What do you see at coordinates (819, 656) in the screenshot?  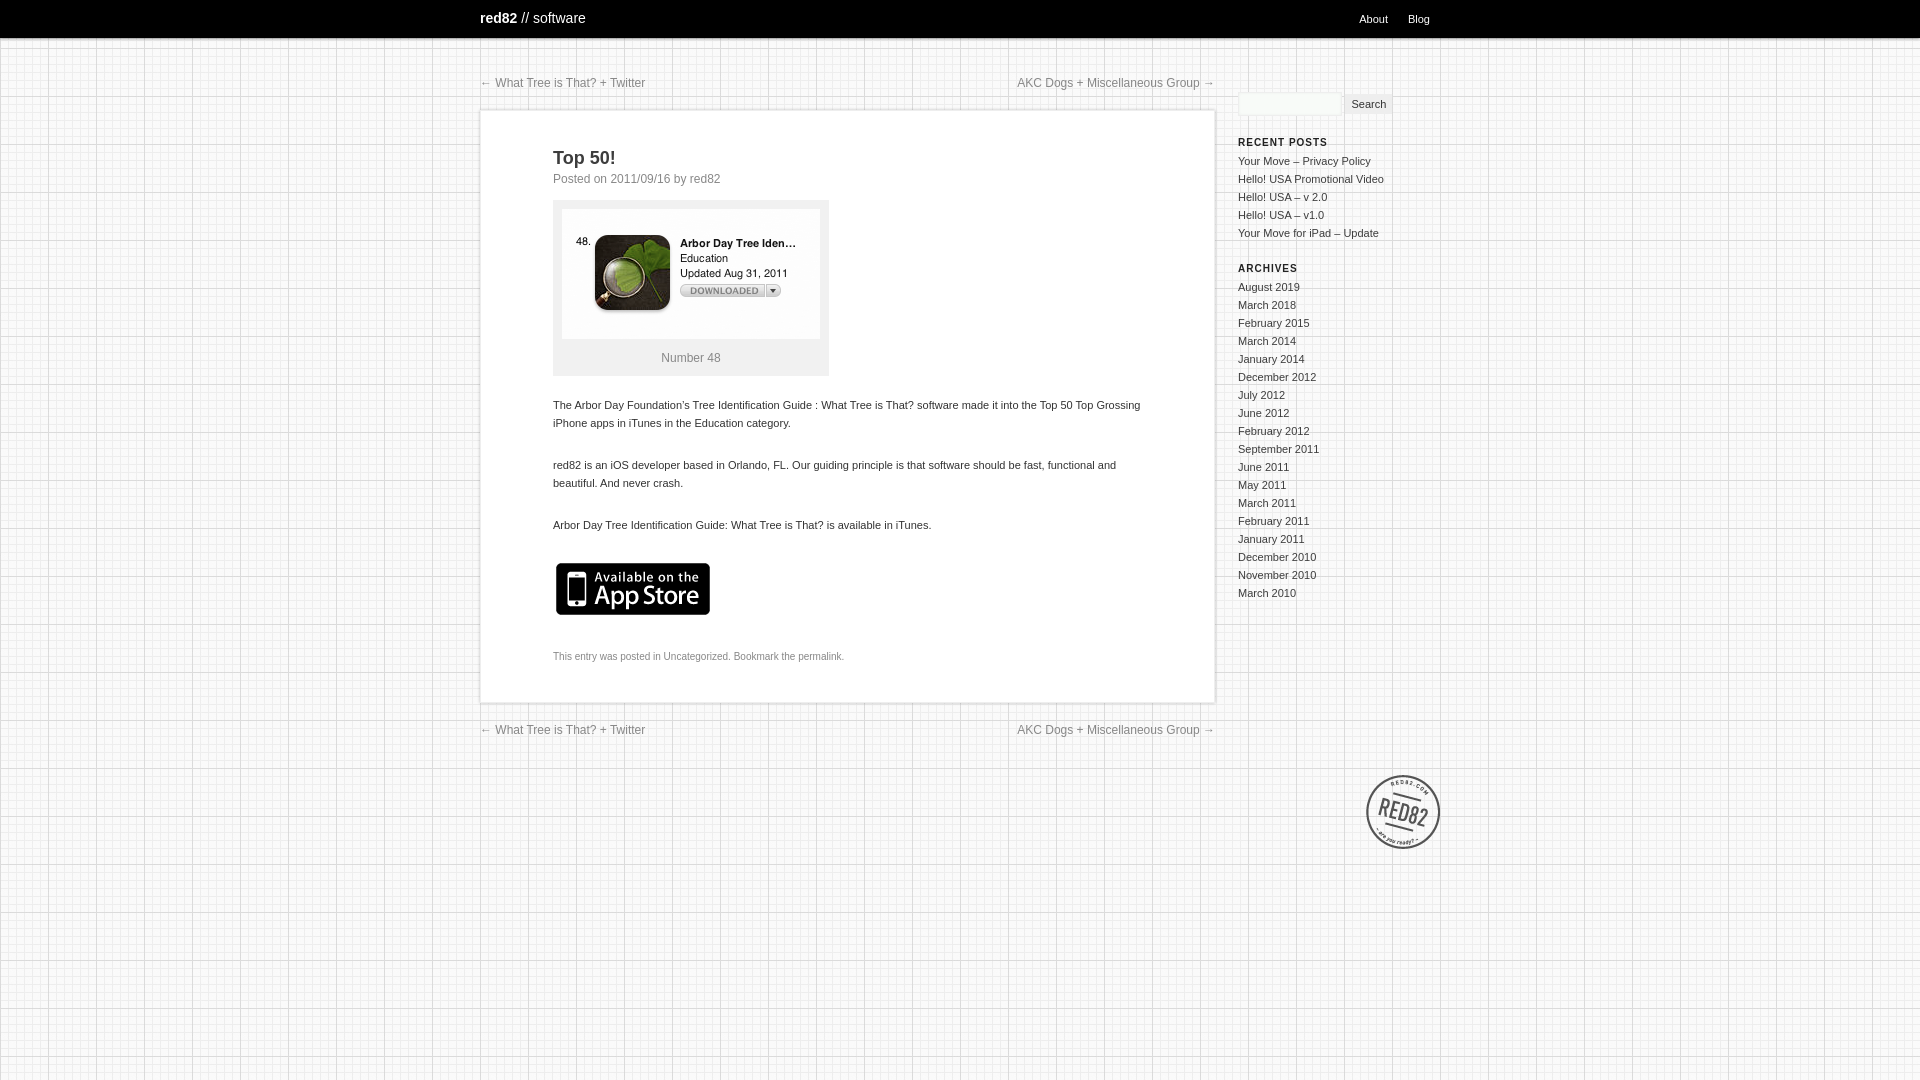 I see `permalink` at bounding box center [819, 656].